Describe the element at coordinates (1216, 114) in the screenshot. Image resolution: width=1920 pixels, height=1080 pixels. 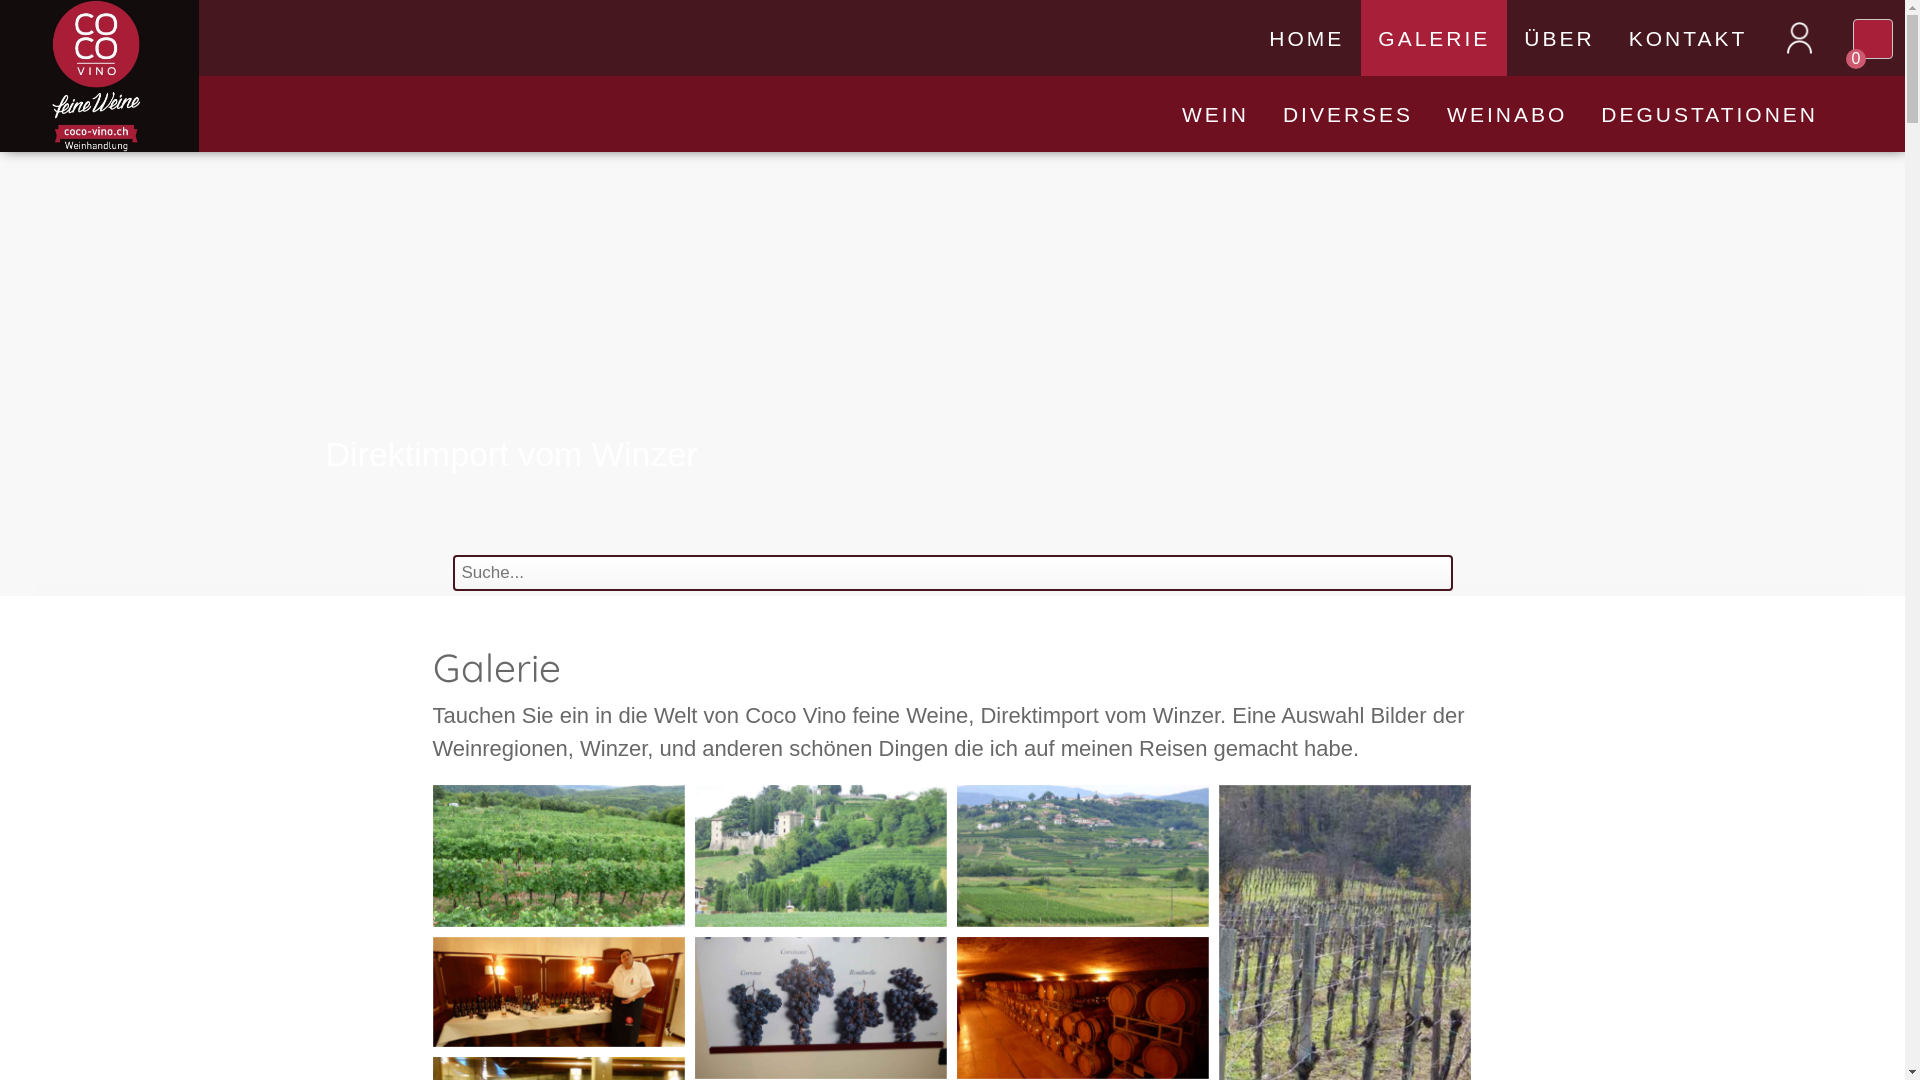
I see `WEIN` at that location.